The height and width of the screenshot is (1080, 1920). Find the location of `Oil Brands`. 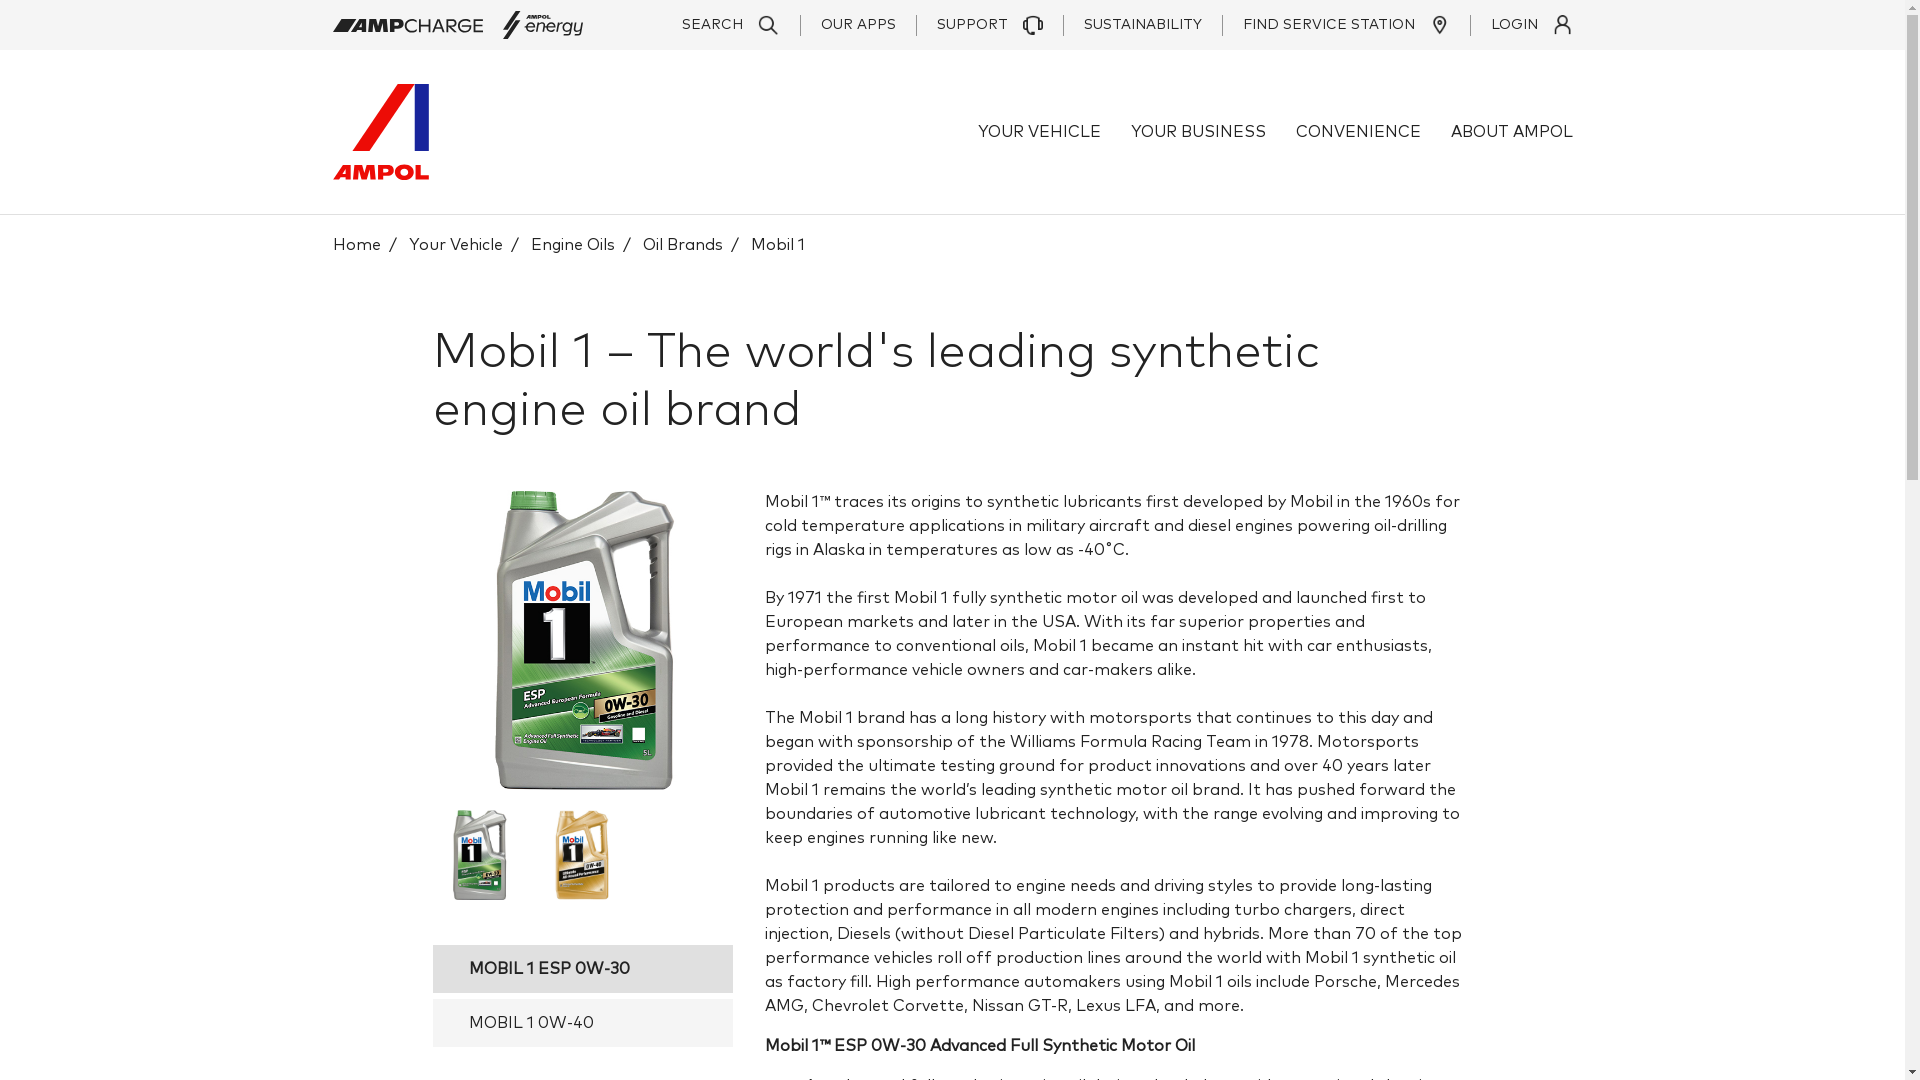

Oil Brands is located at coordinates (682, 245).